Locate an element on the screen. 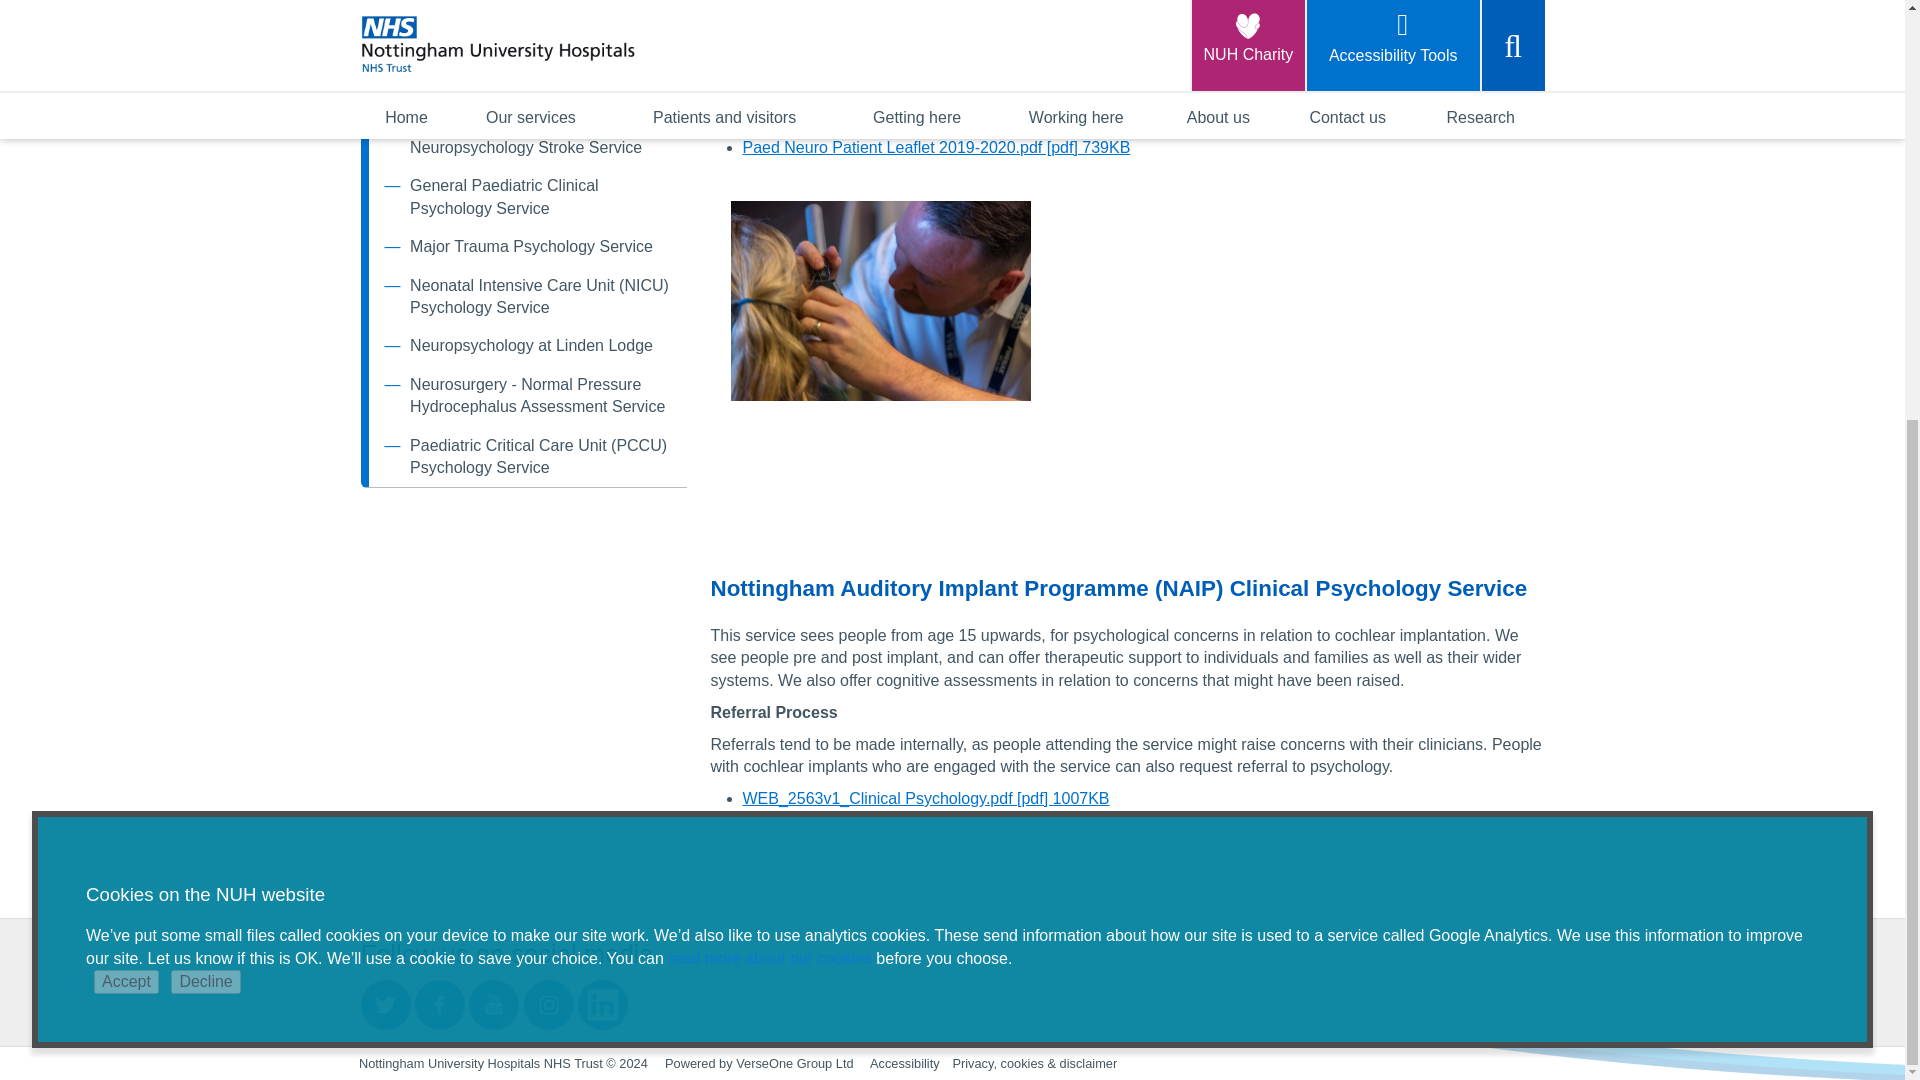 This screenshot has height=1080, width=1920. Decline is located at coordinates (205, 302).